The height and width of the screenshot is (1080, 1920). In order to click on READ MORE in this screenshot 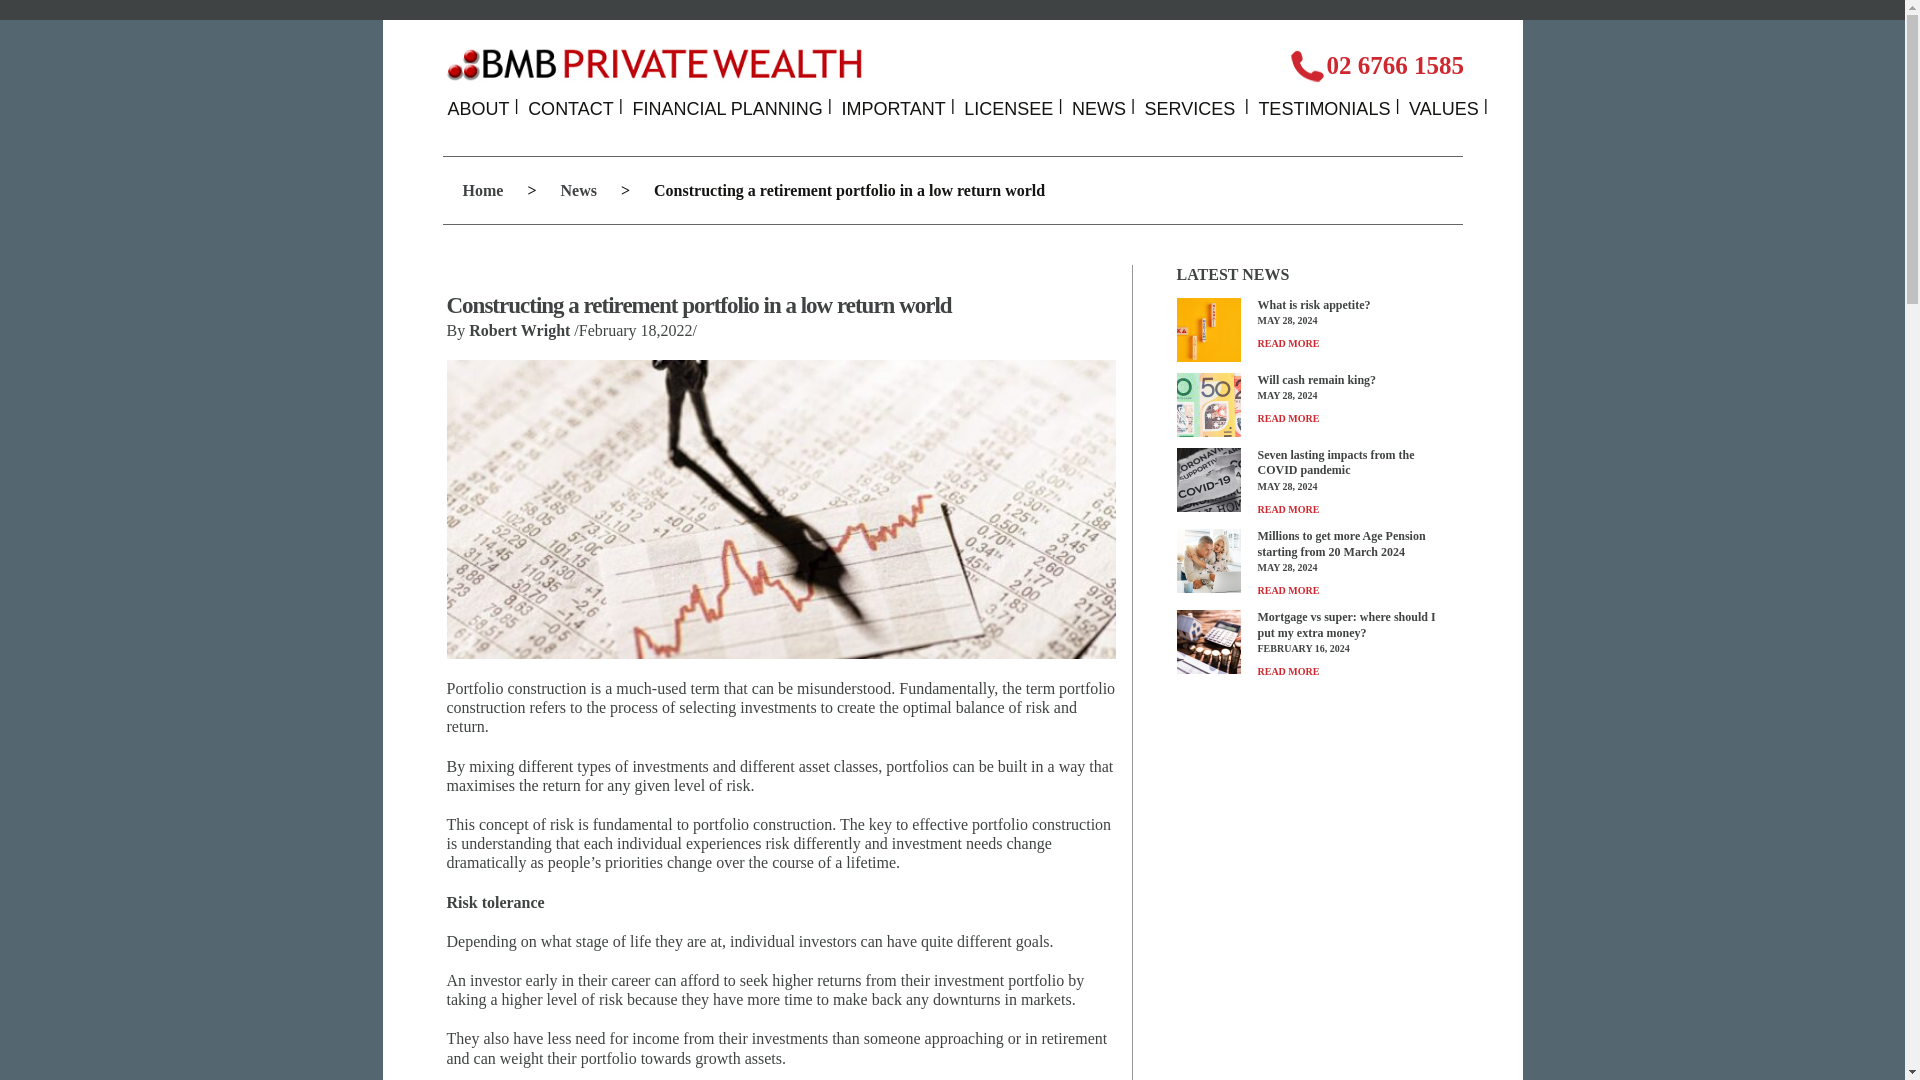, I will do `click(1288, 343)`.